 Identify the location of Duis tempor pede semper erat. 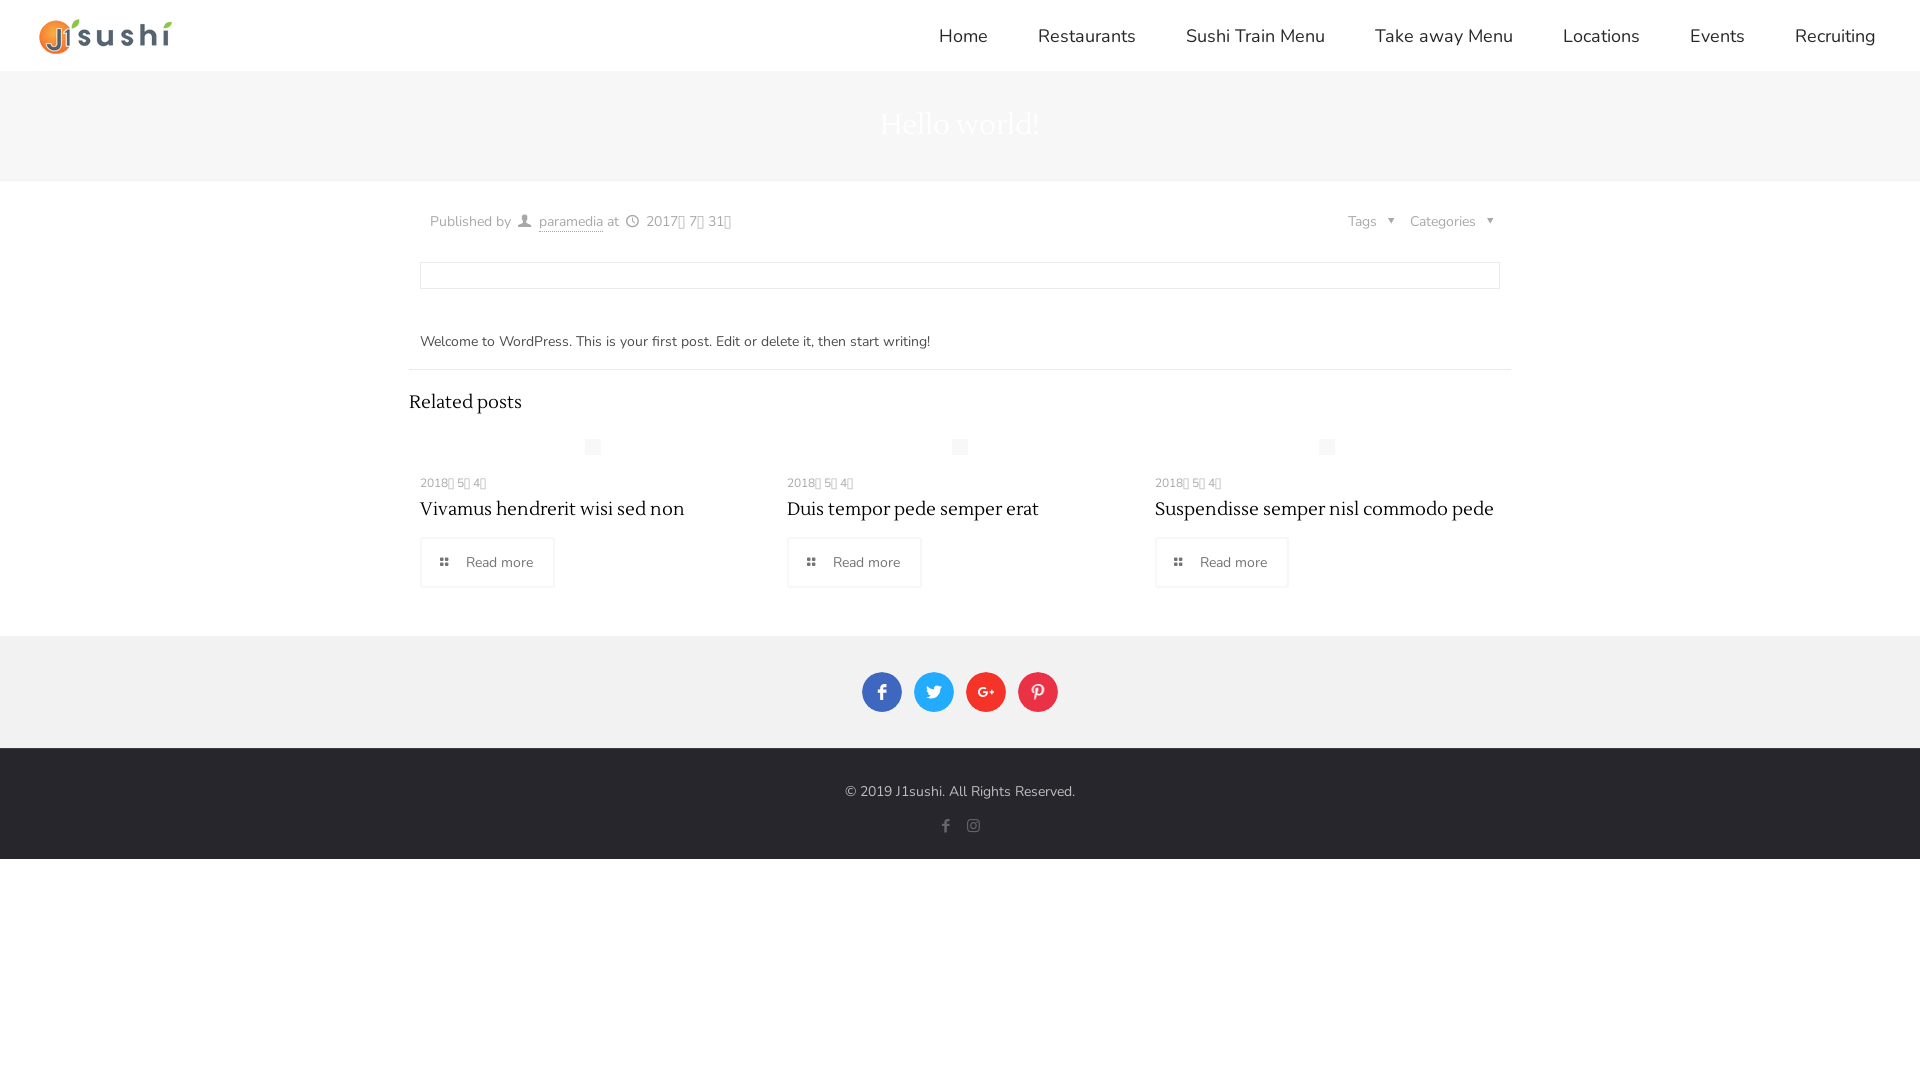
(913, 510).